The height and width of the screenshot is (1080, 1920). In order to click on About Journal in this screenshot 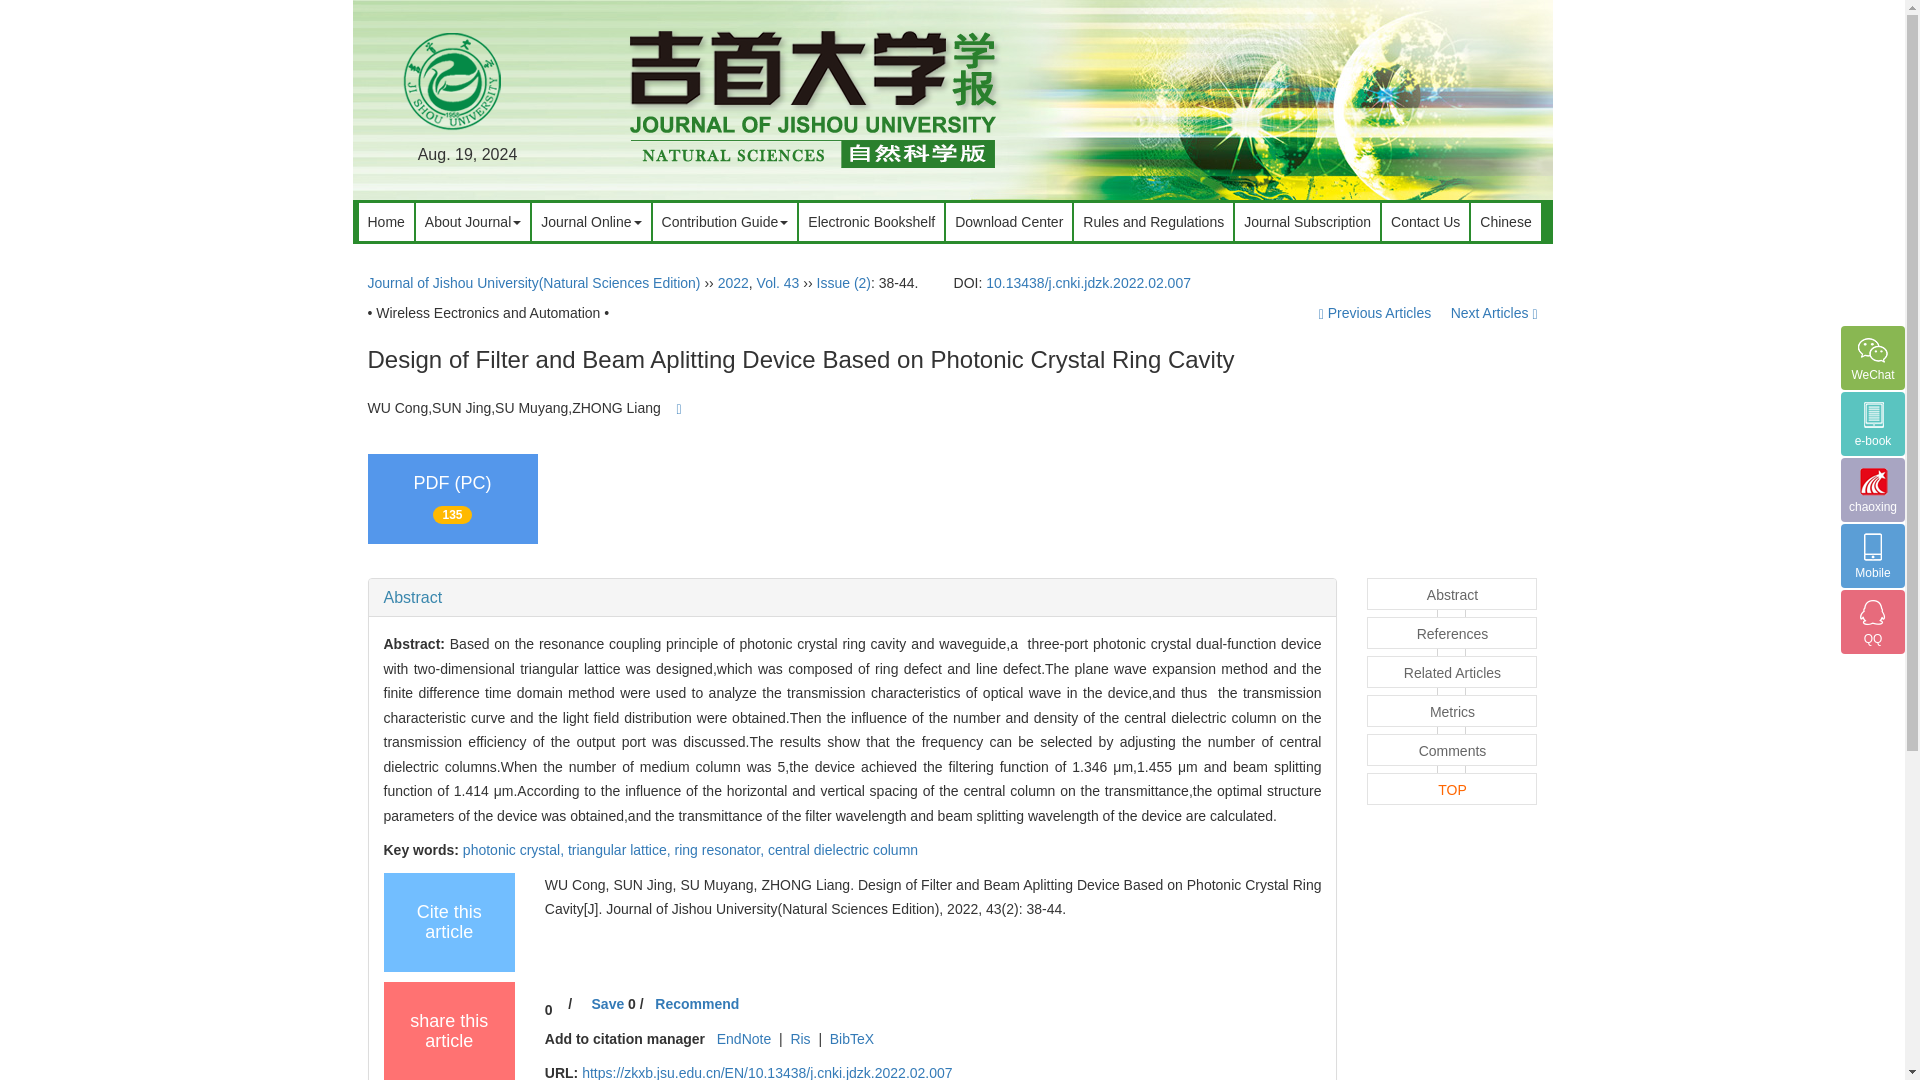, I will do `click(472, 222)`.